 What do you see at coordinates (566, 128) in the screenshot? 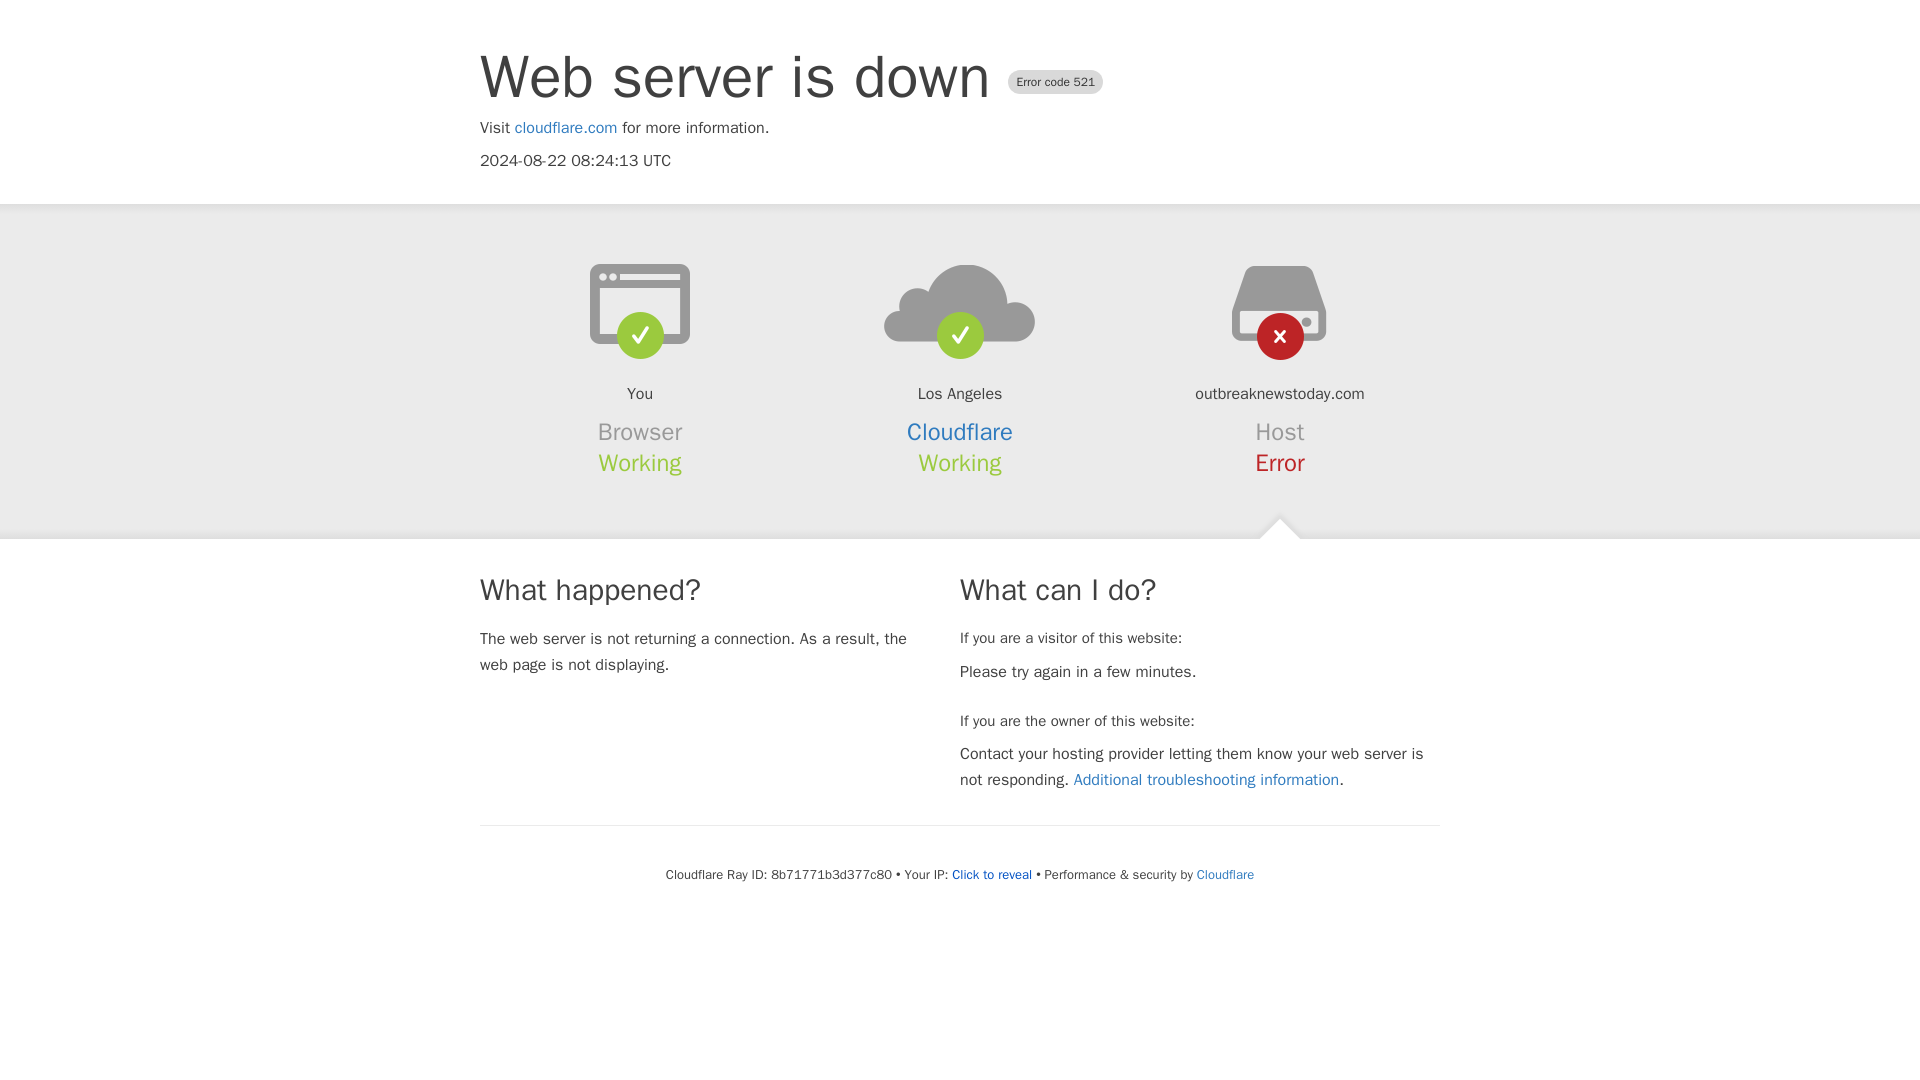
I see `cloudflare.com` at bounding box center [566, 128].